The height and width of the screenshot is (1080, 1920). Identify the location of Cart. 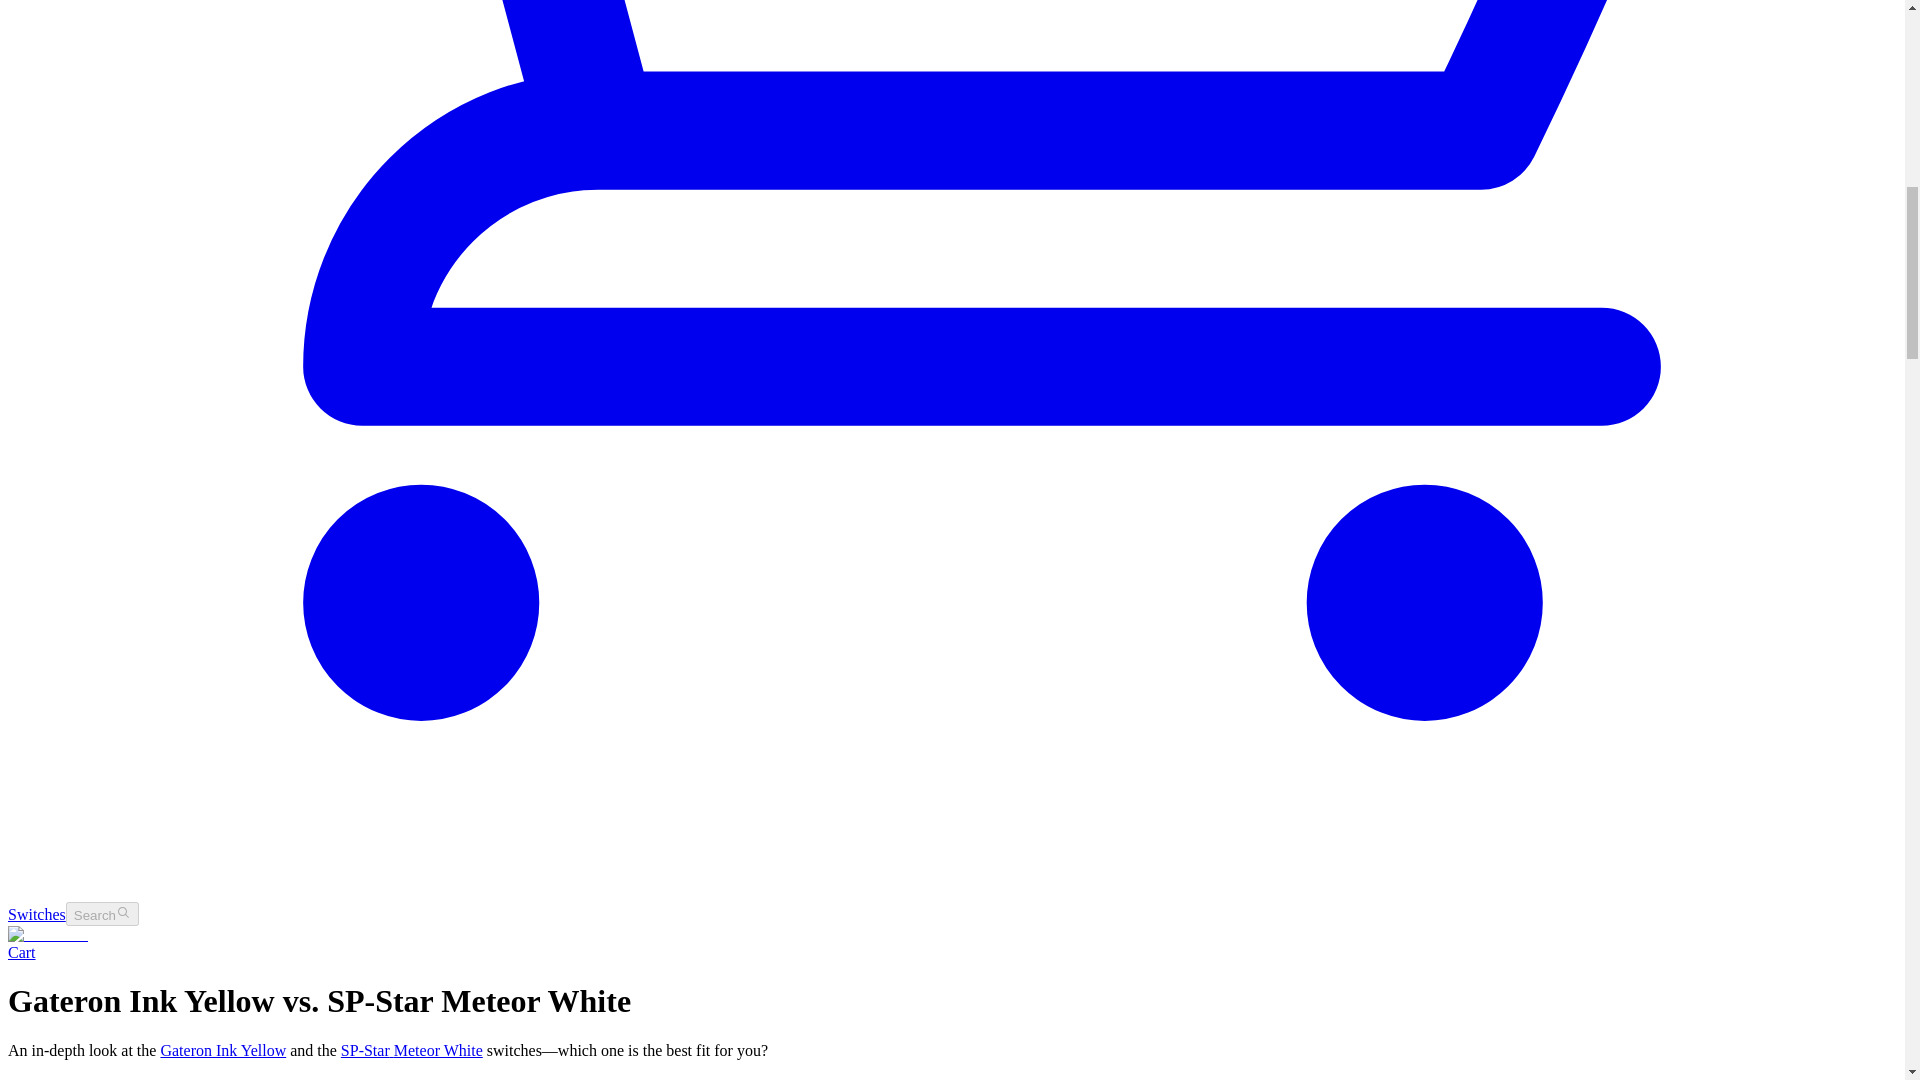
(22, 952).